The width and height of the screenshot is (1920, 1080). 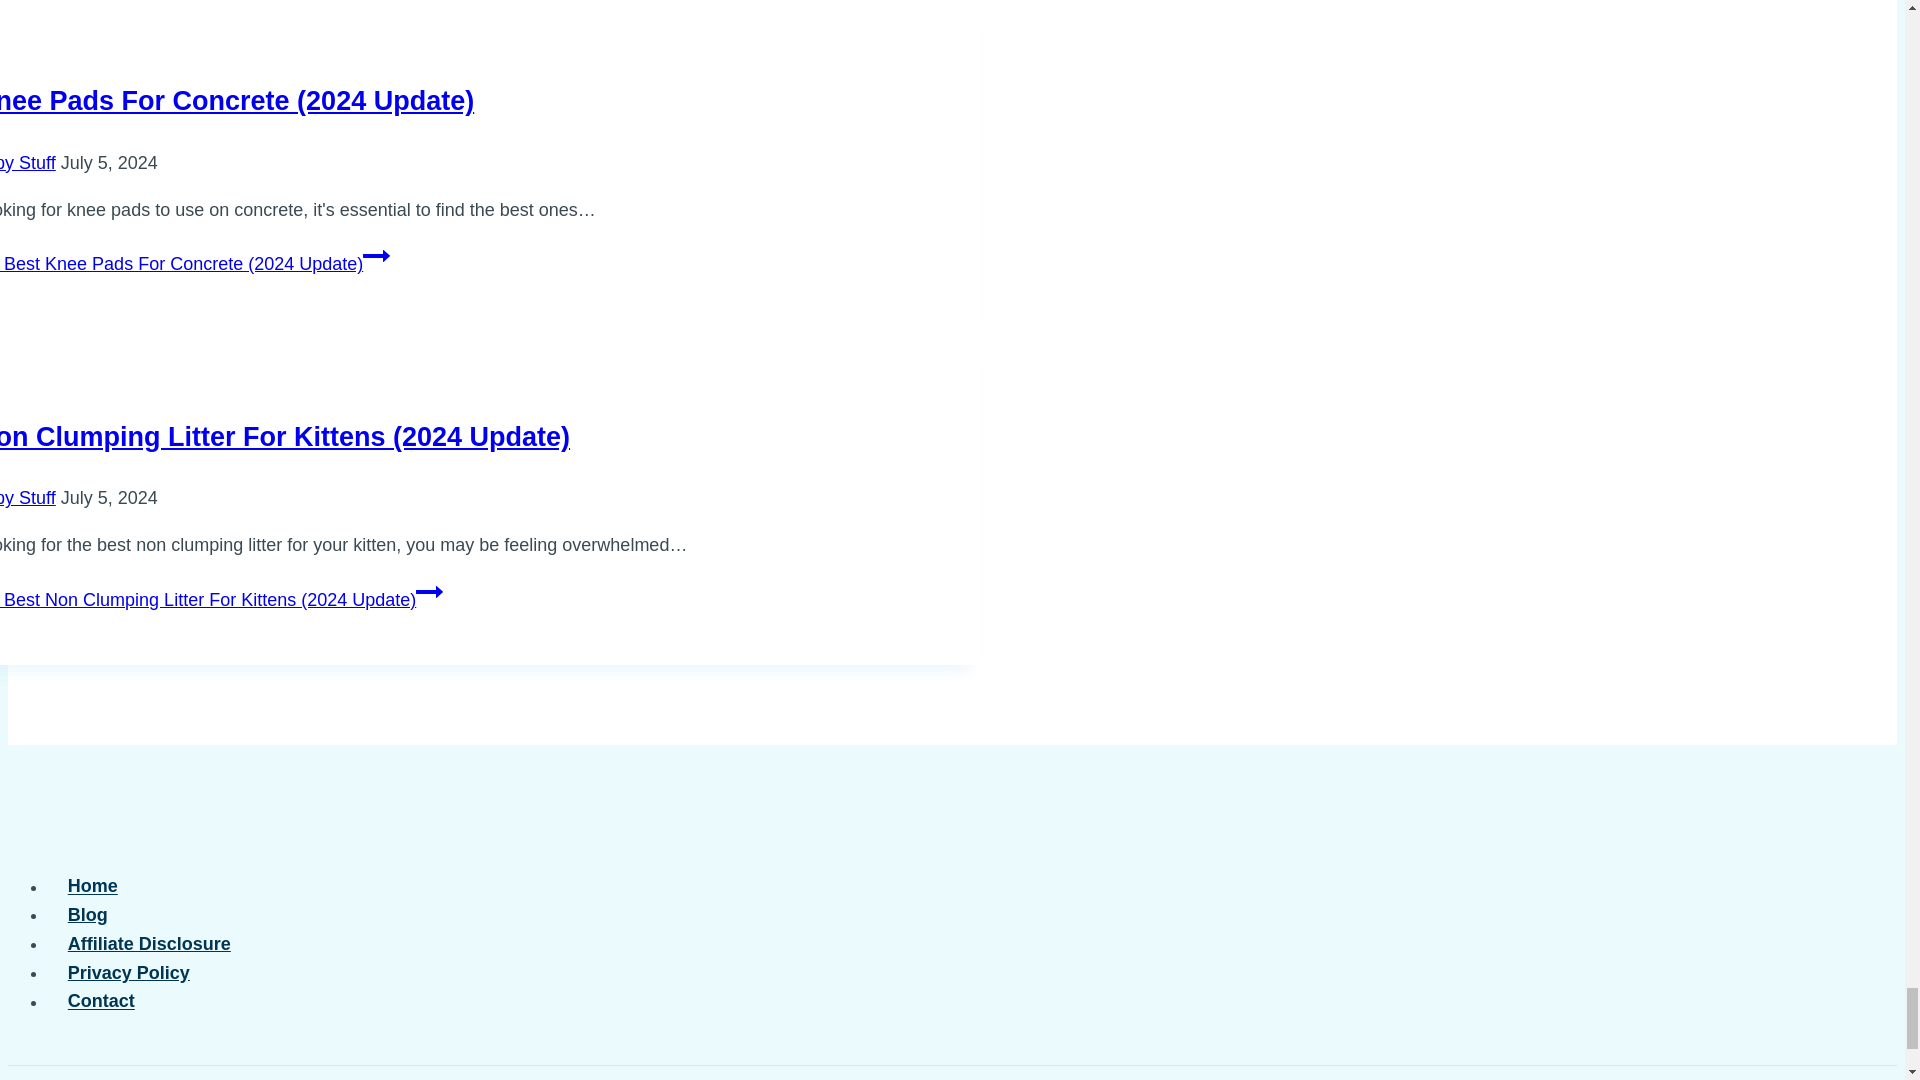 What do you see at coordinates (430, 591) in the screenshot?
I see `Continue` at bounding box center [430, 591].